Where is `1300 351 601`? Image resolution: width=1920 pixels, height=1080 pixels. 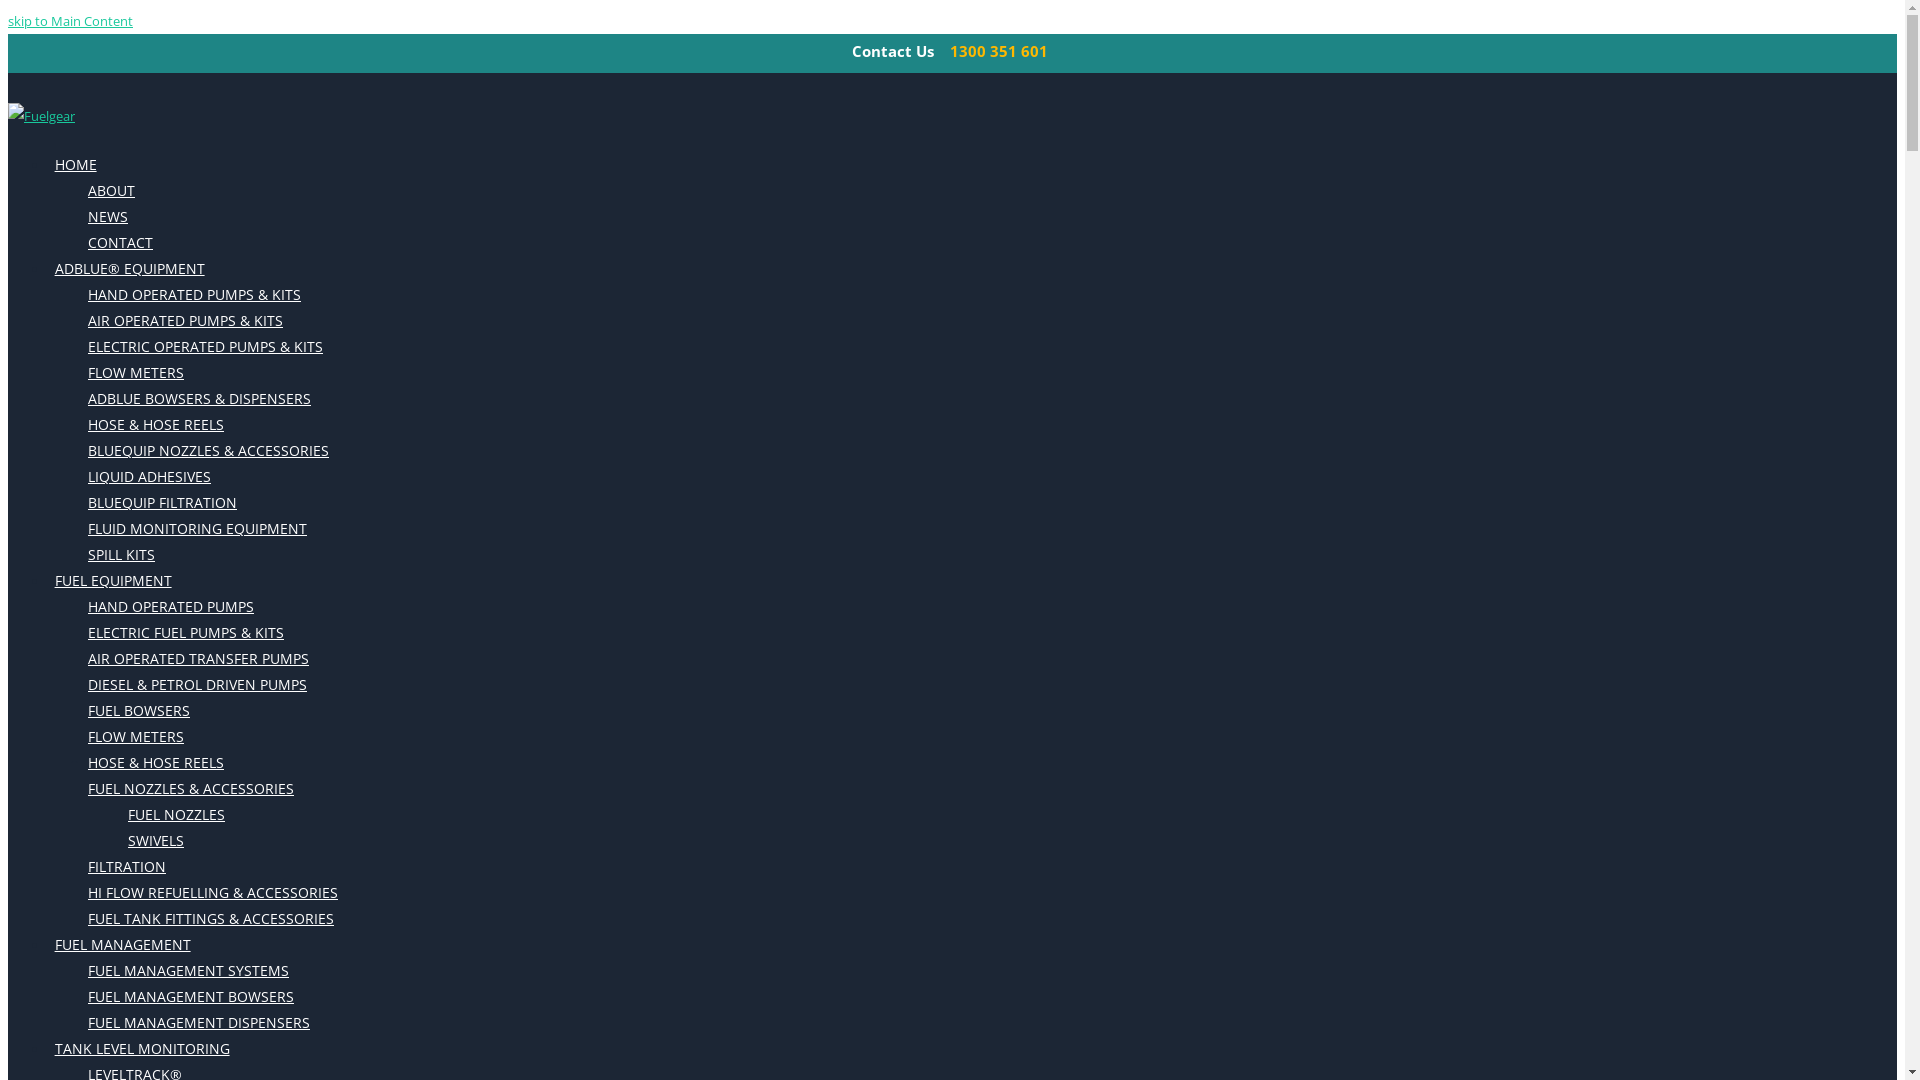 1300 351 601 is located at coordinates (1000, 51).